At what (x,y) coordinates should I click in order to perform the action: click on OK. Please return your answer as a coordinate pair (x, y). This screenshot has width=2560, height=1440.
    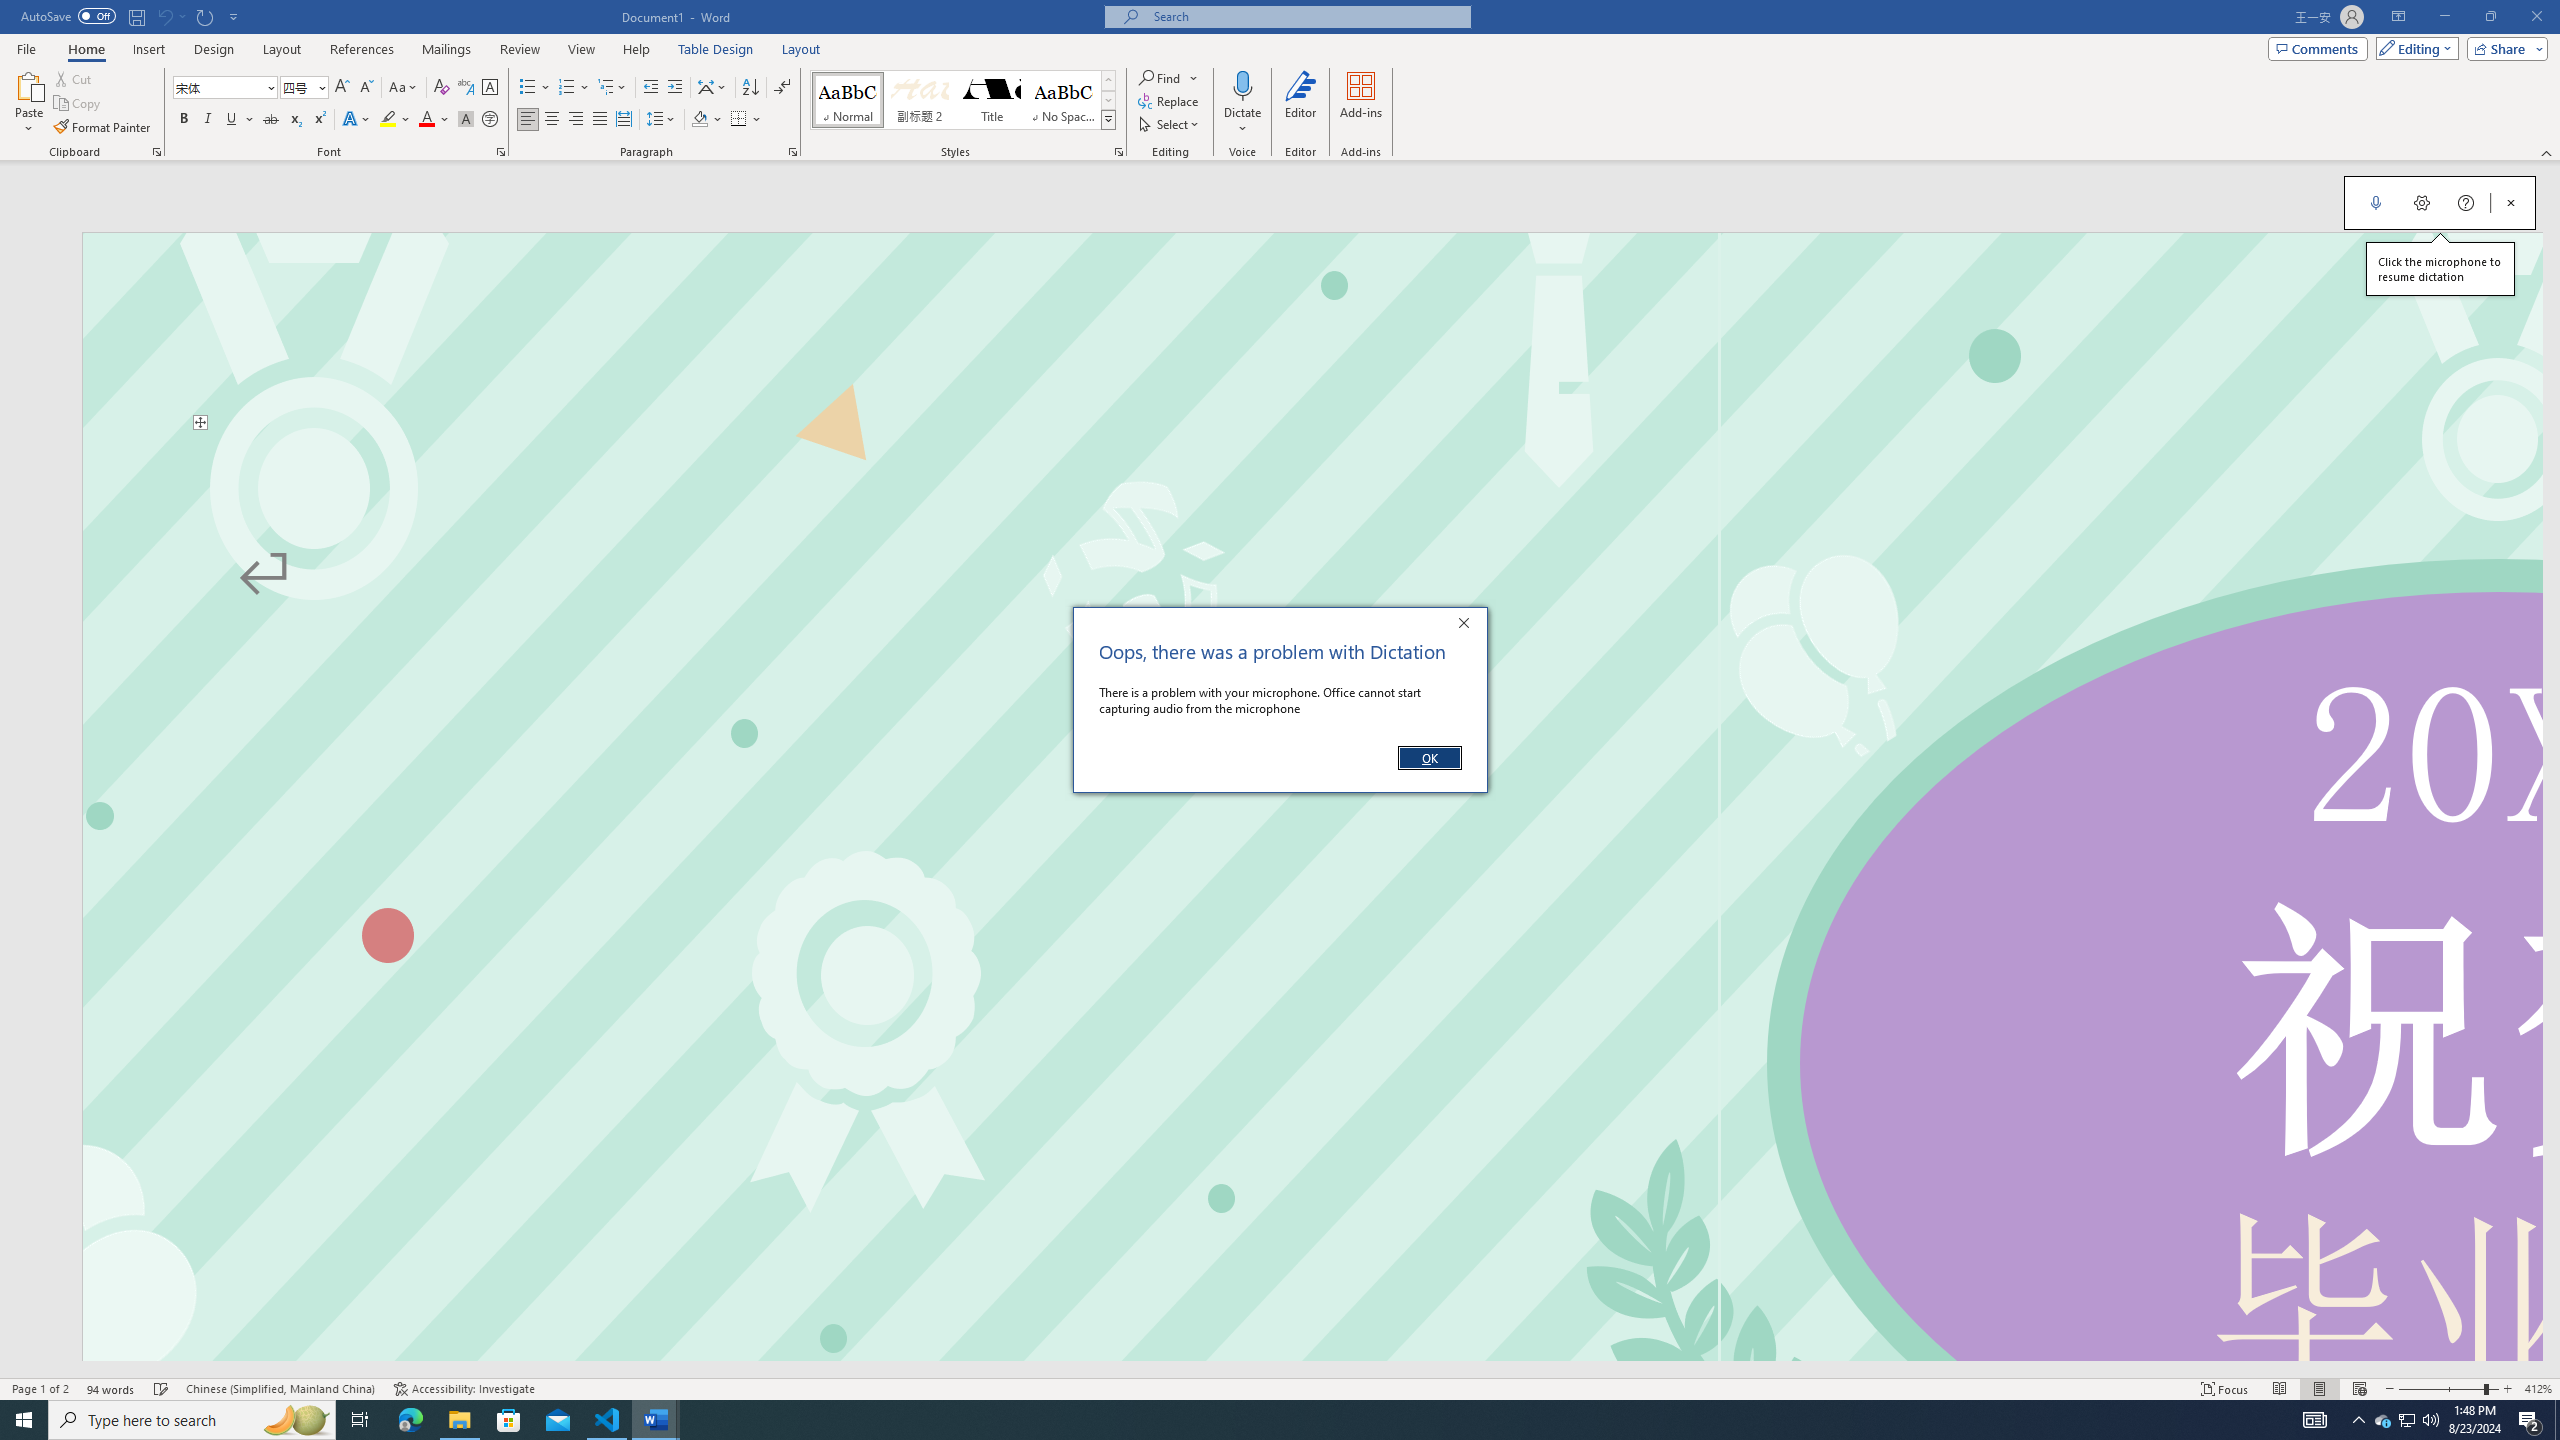
    Looking at the image, I should click on (1429, 758).